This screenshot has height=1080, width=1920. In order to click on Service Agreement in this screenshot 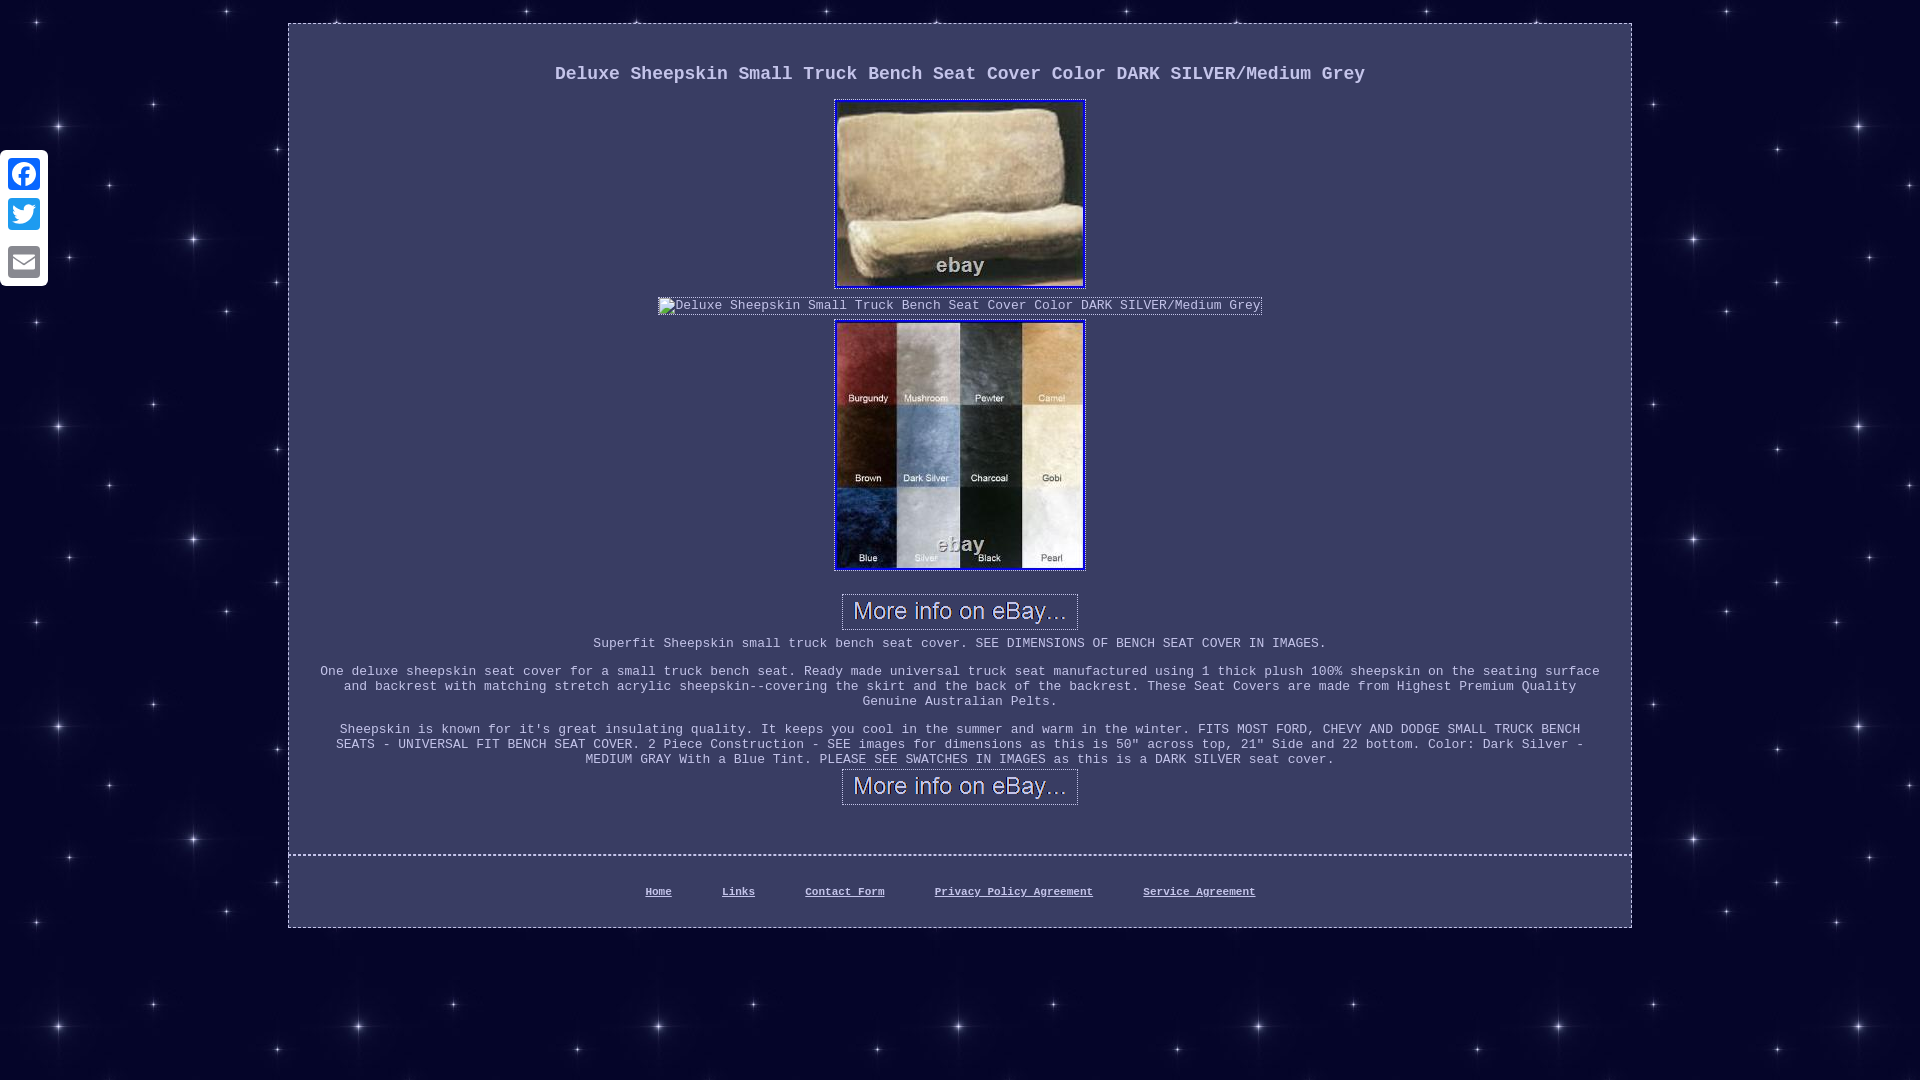, I will do `click(1198, 891)`.